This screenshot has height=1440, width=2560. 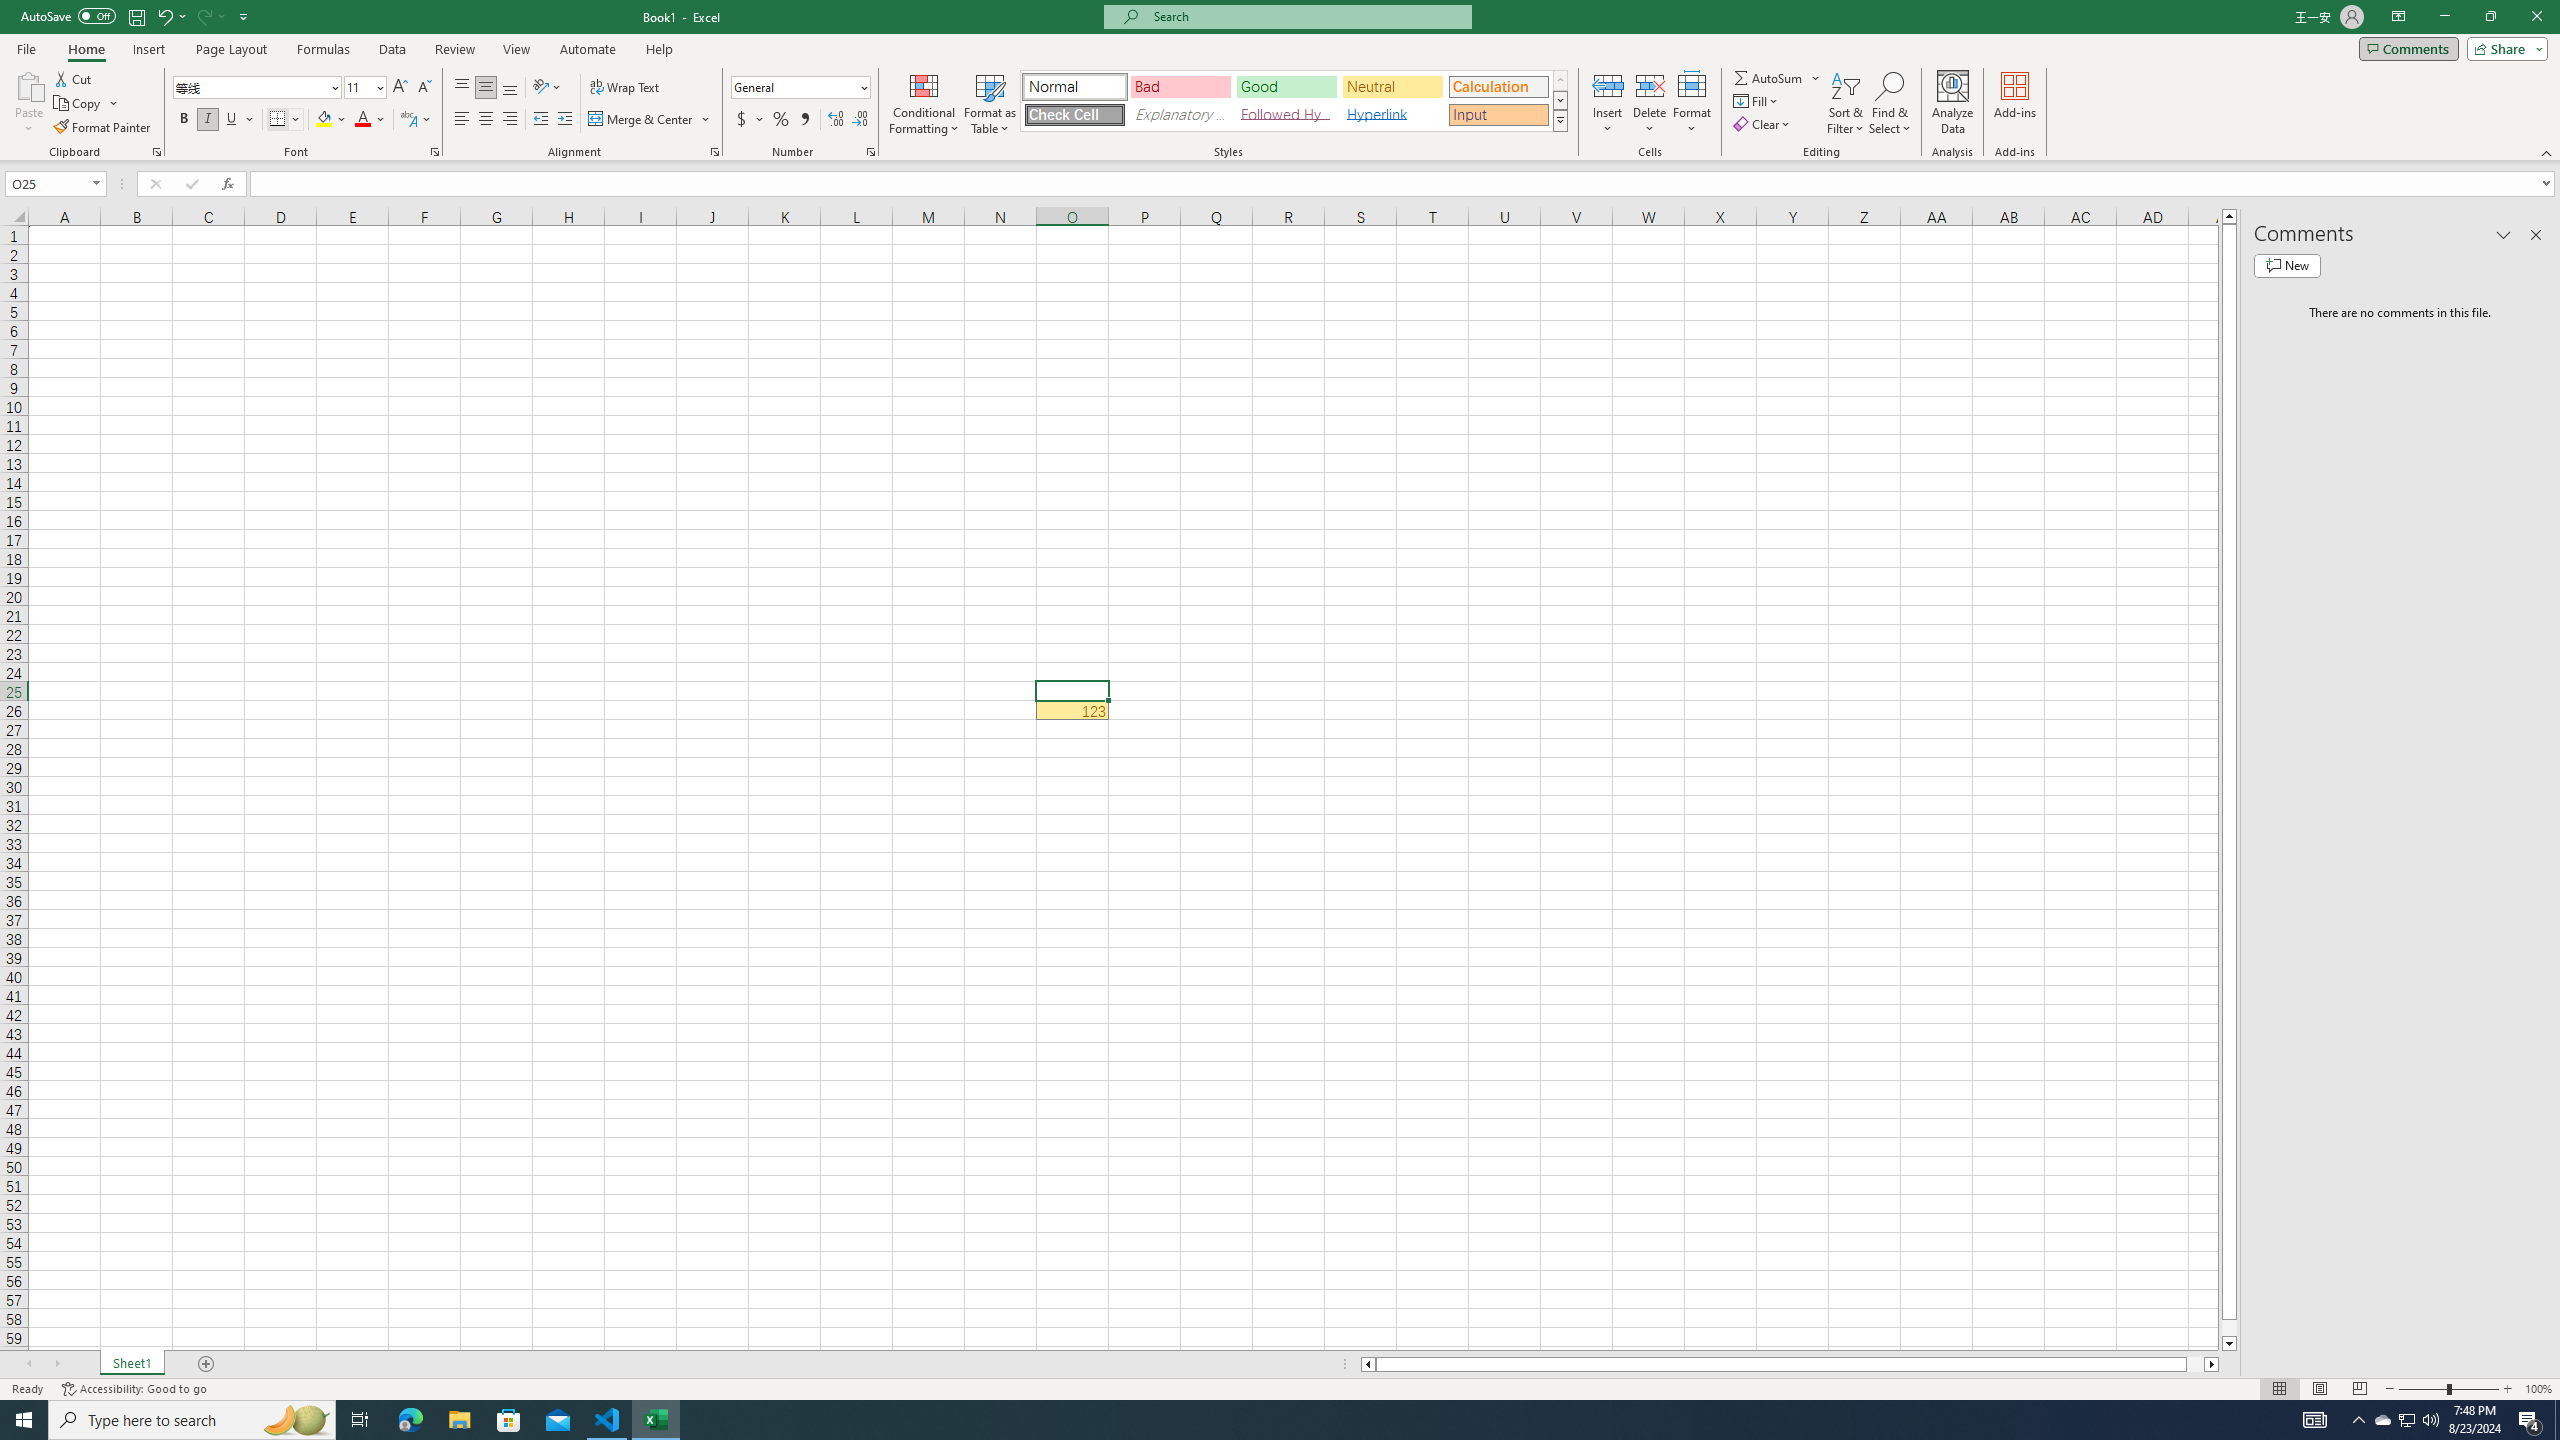 I want to click on Font, so click(x=250, y=86).